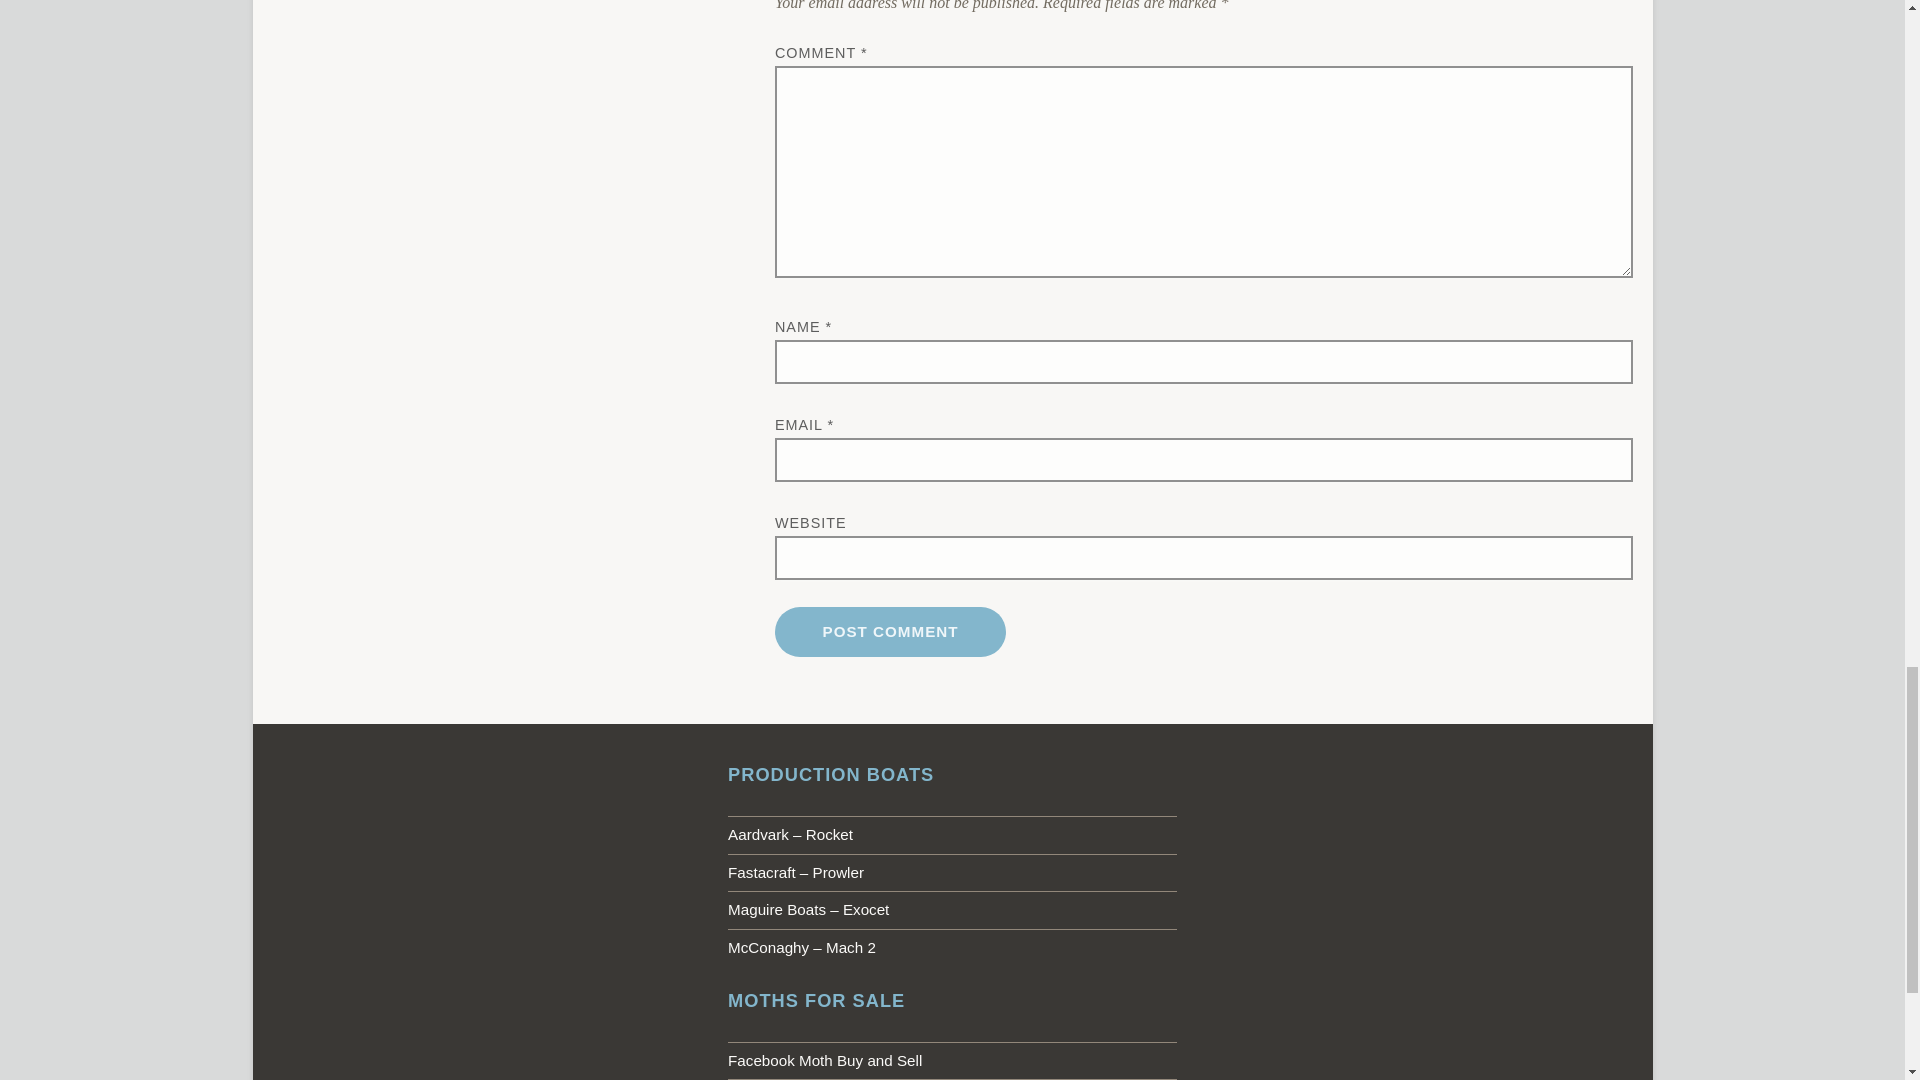 The height and width of the screenshot is (1080, 1920). Describe the element at coordinates (952, 910) in the screenshot. I see `Maguire Boats` at that location.